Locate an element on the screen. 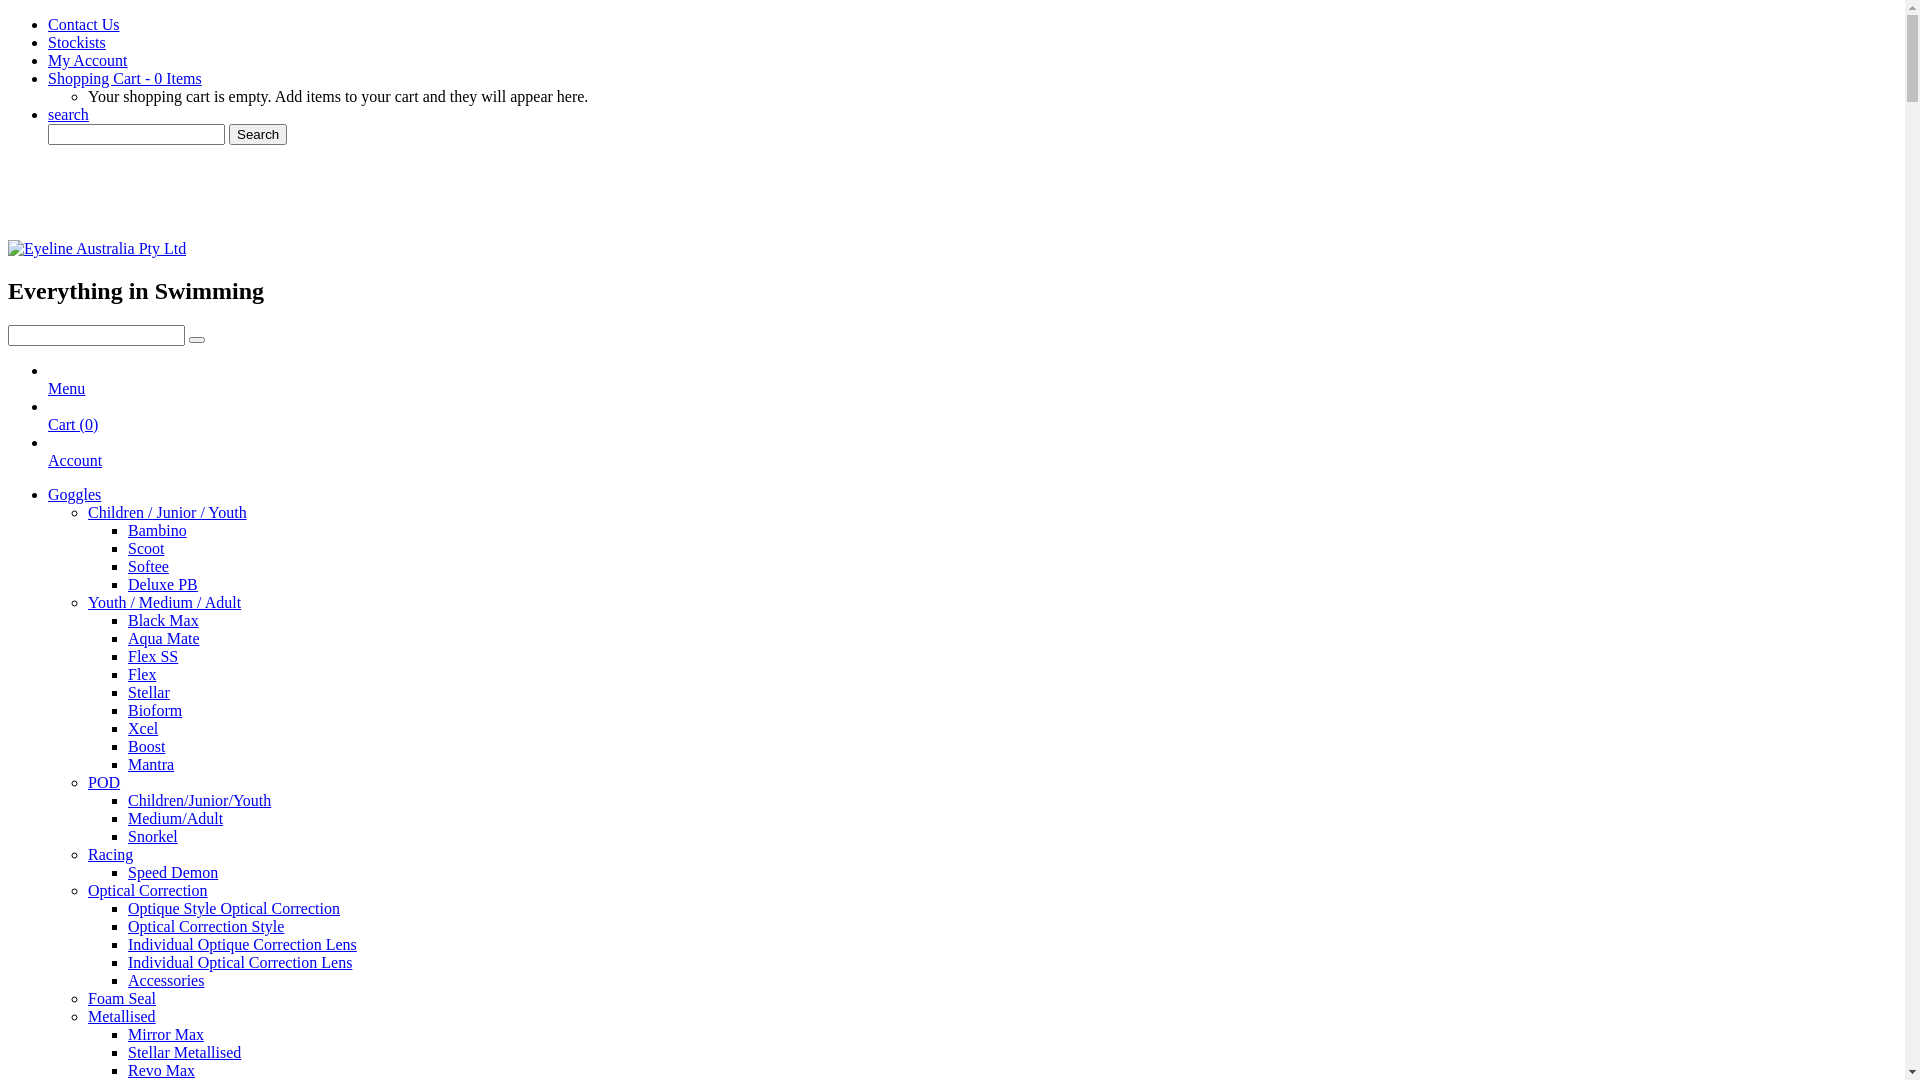 The width and height of the screenshot is (1920, 1080). Eyeline Australia Pty Ltd is located at coordinates (97, 248).